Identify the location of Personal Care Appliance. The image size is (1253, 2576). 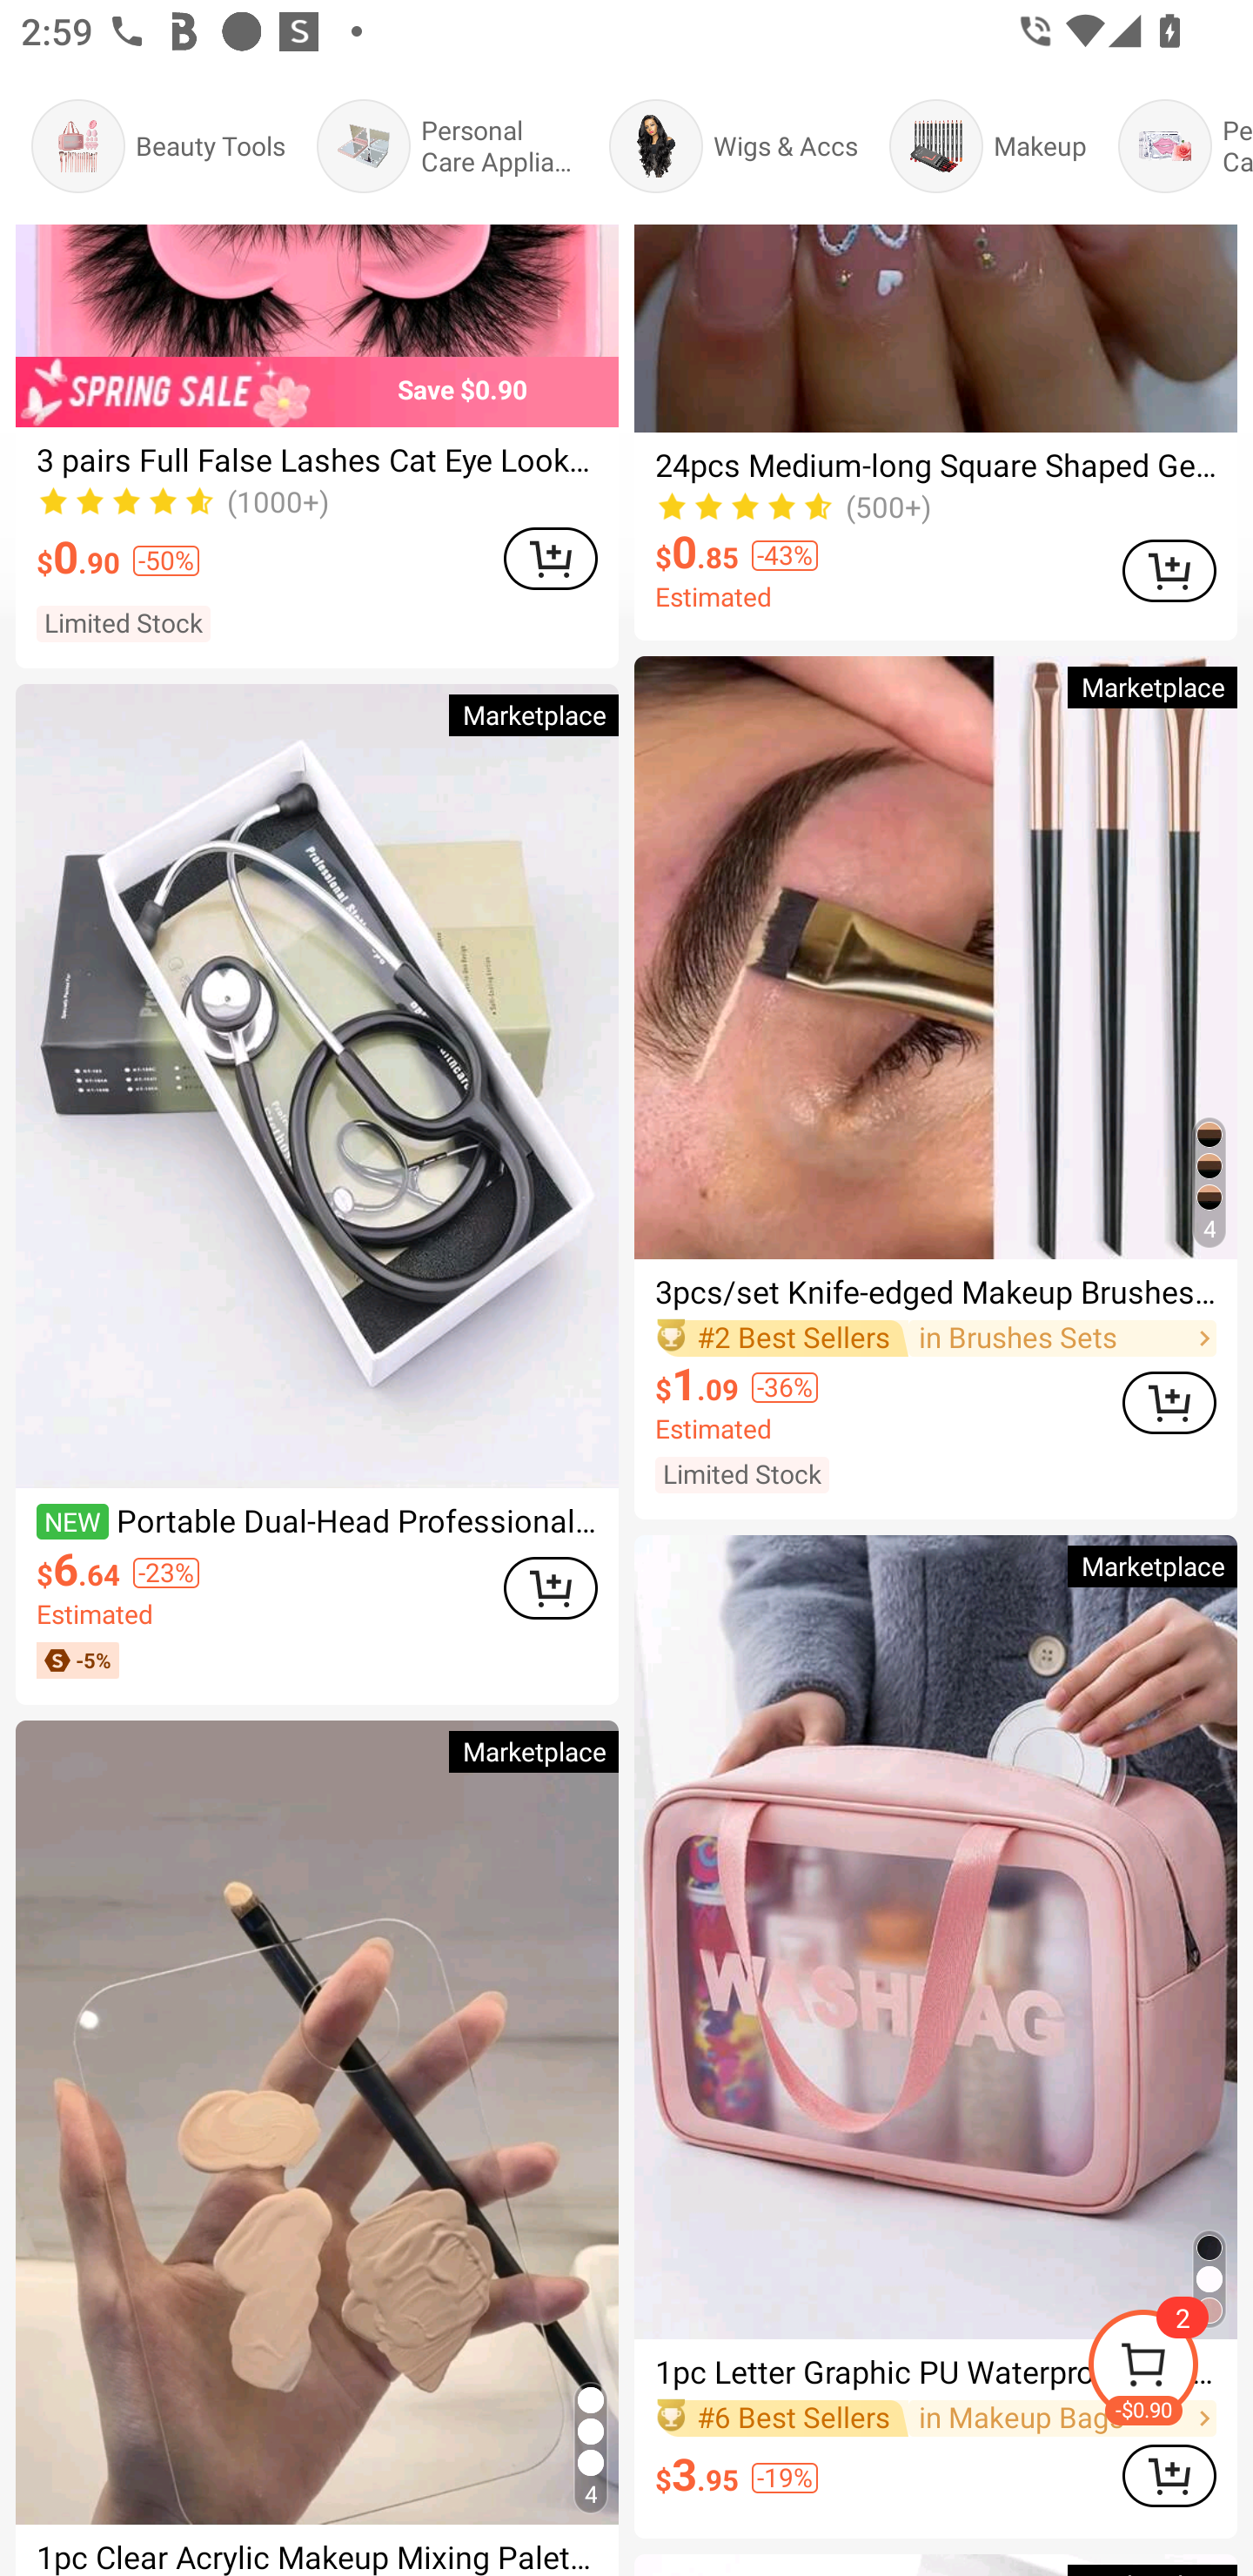
(447, 146).